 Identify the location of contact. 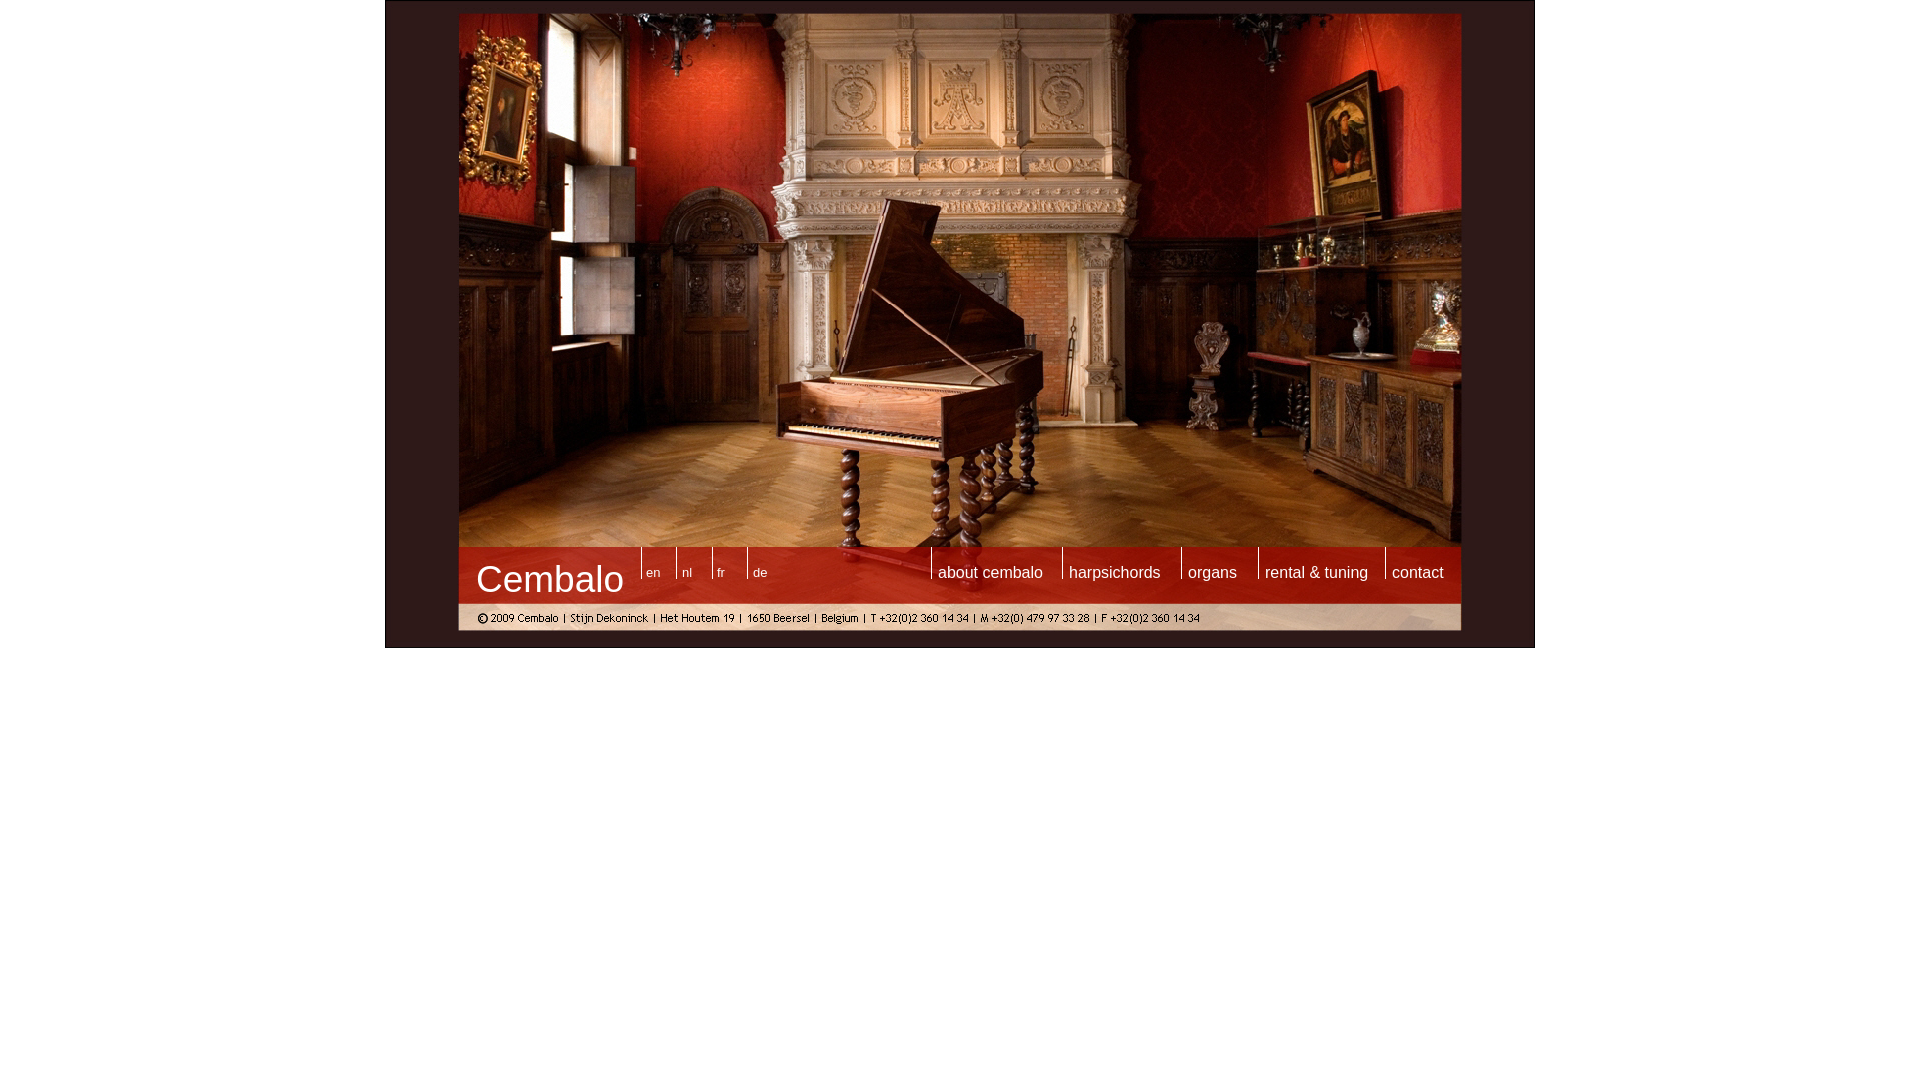
(1418, 572).